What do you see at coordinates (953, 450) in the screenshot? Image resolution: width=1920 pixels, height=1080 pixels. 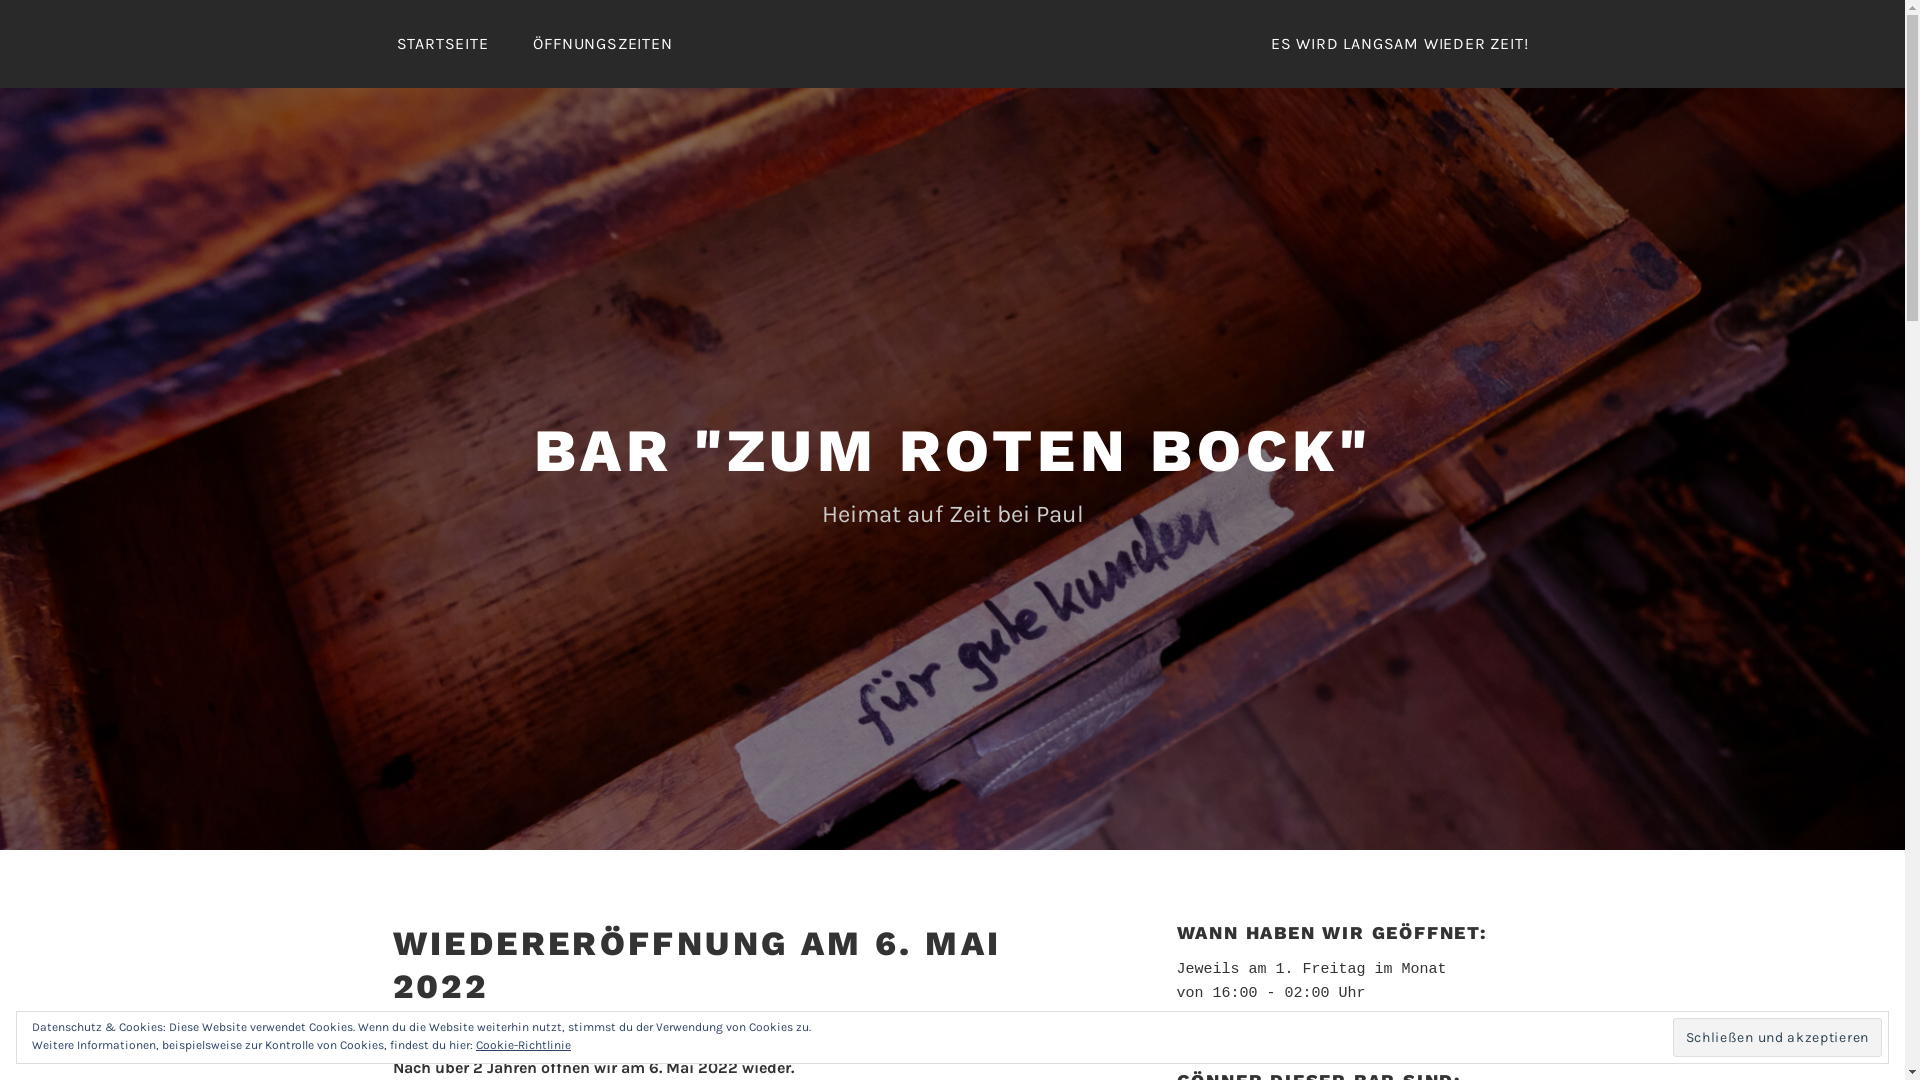 I see `BAR "ZUM ROTEN BOCK"` at bounding box center [953, 450].